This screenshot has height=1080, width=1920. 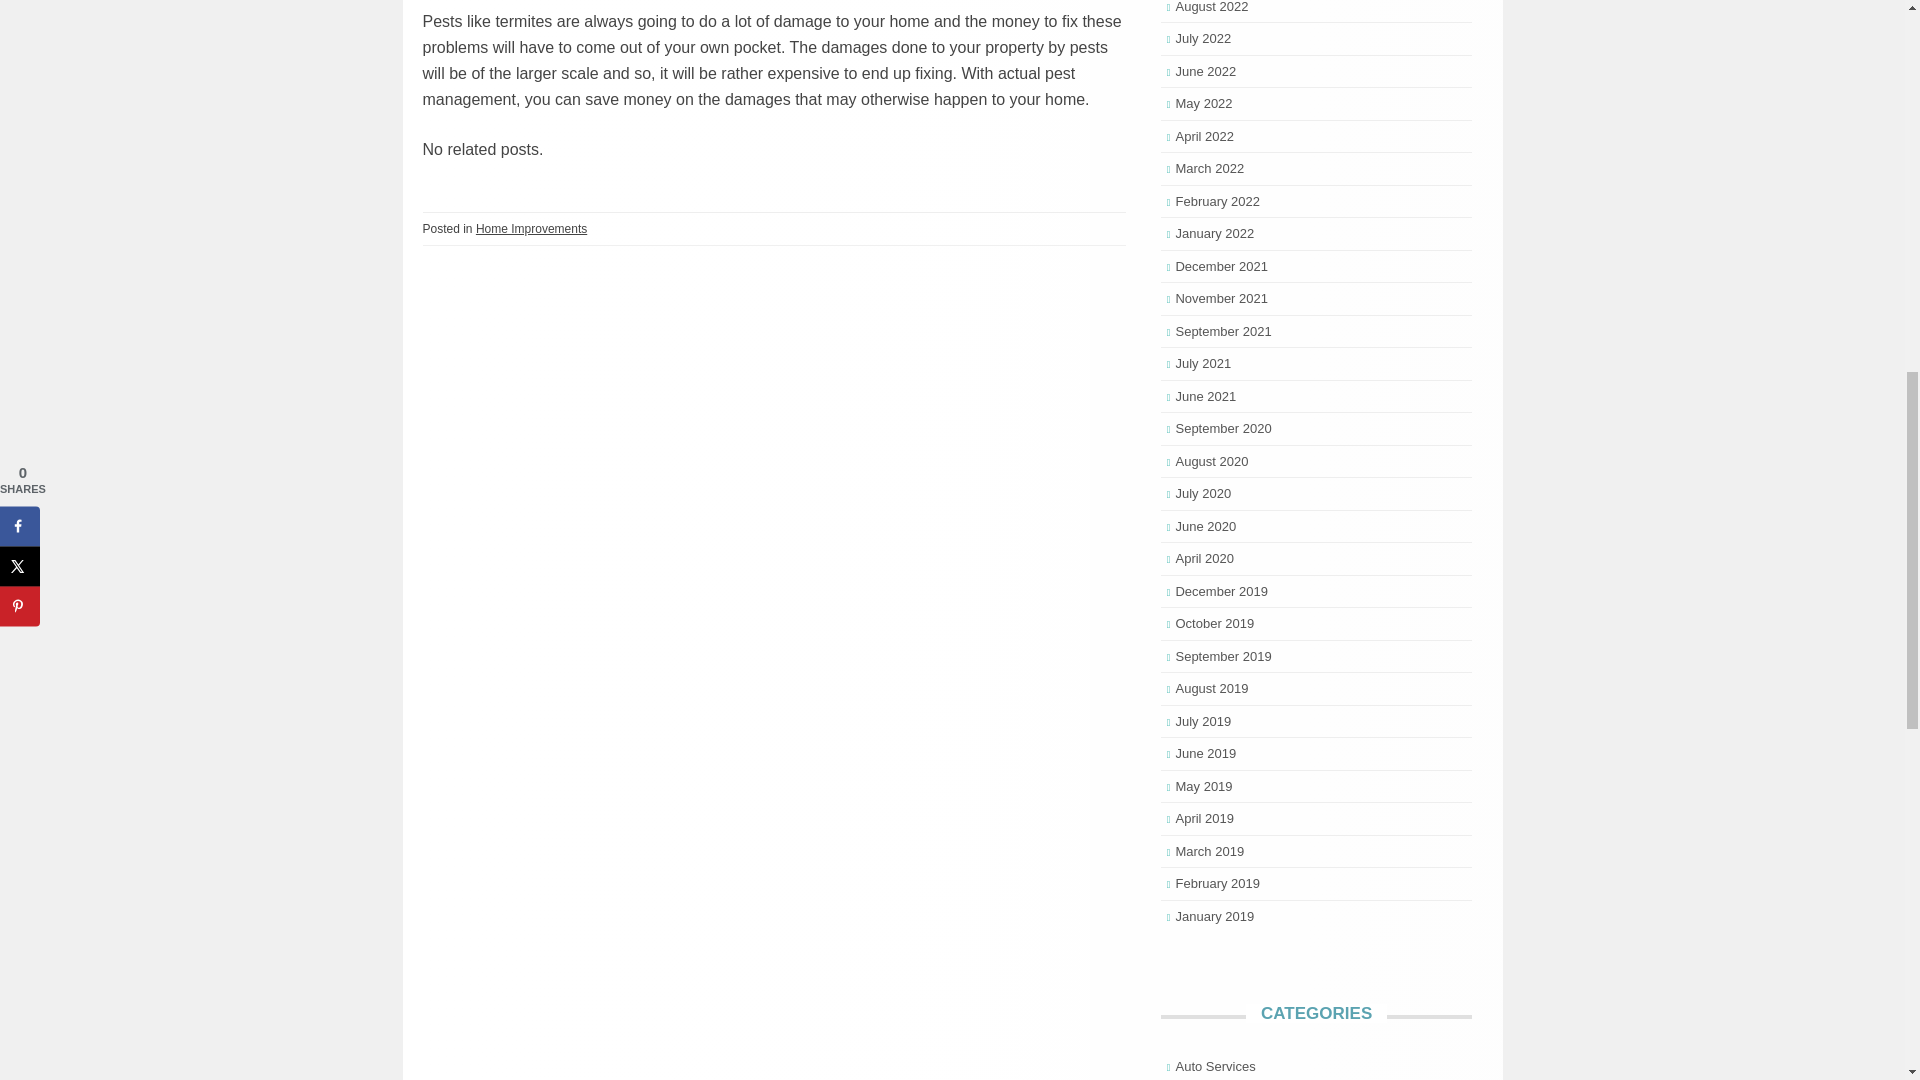 I want to click on July 2022, so click(x=1202, y=38).